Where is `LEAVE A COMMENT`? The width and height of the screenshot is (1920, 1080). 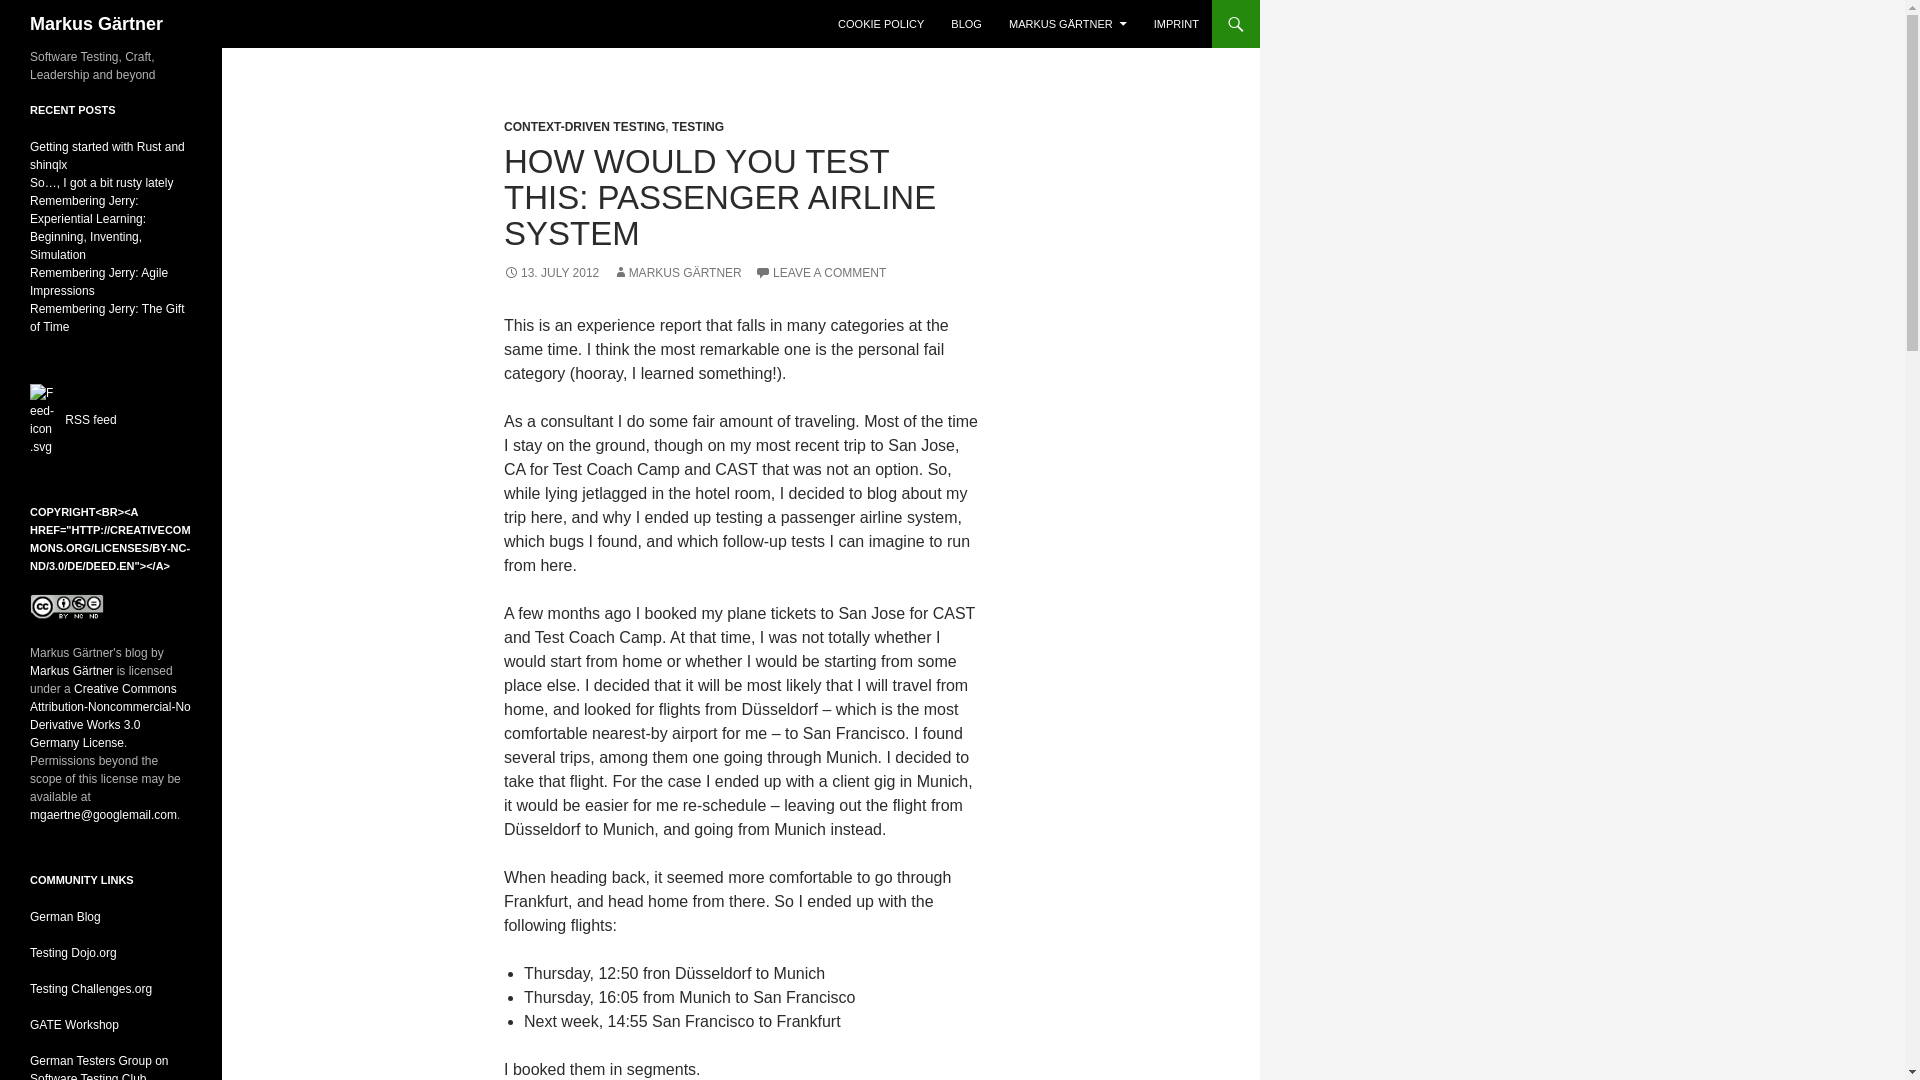
LEAVE A COMMENT is located at coordinates (820, 272).